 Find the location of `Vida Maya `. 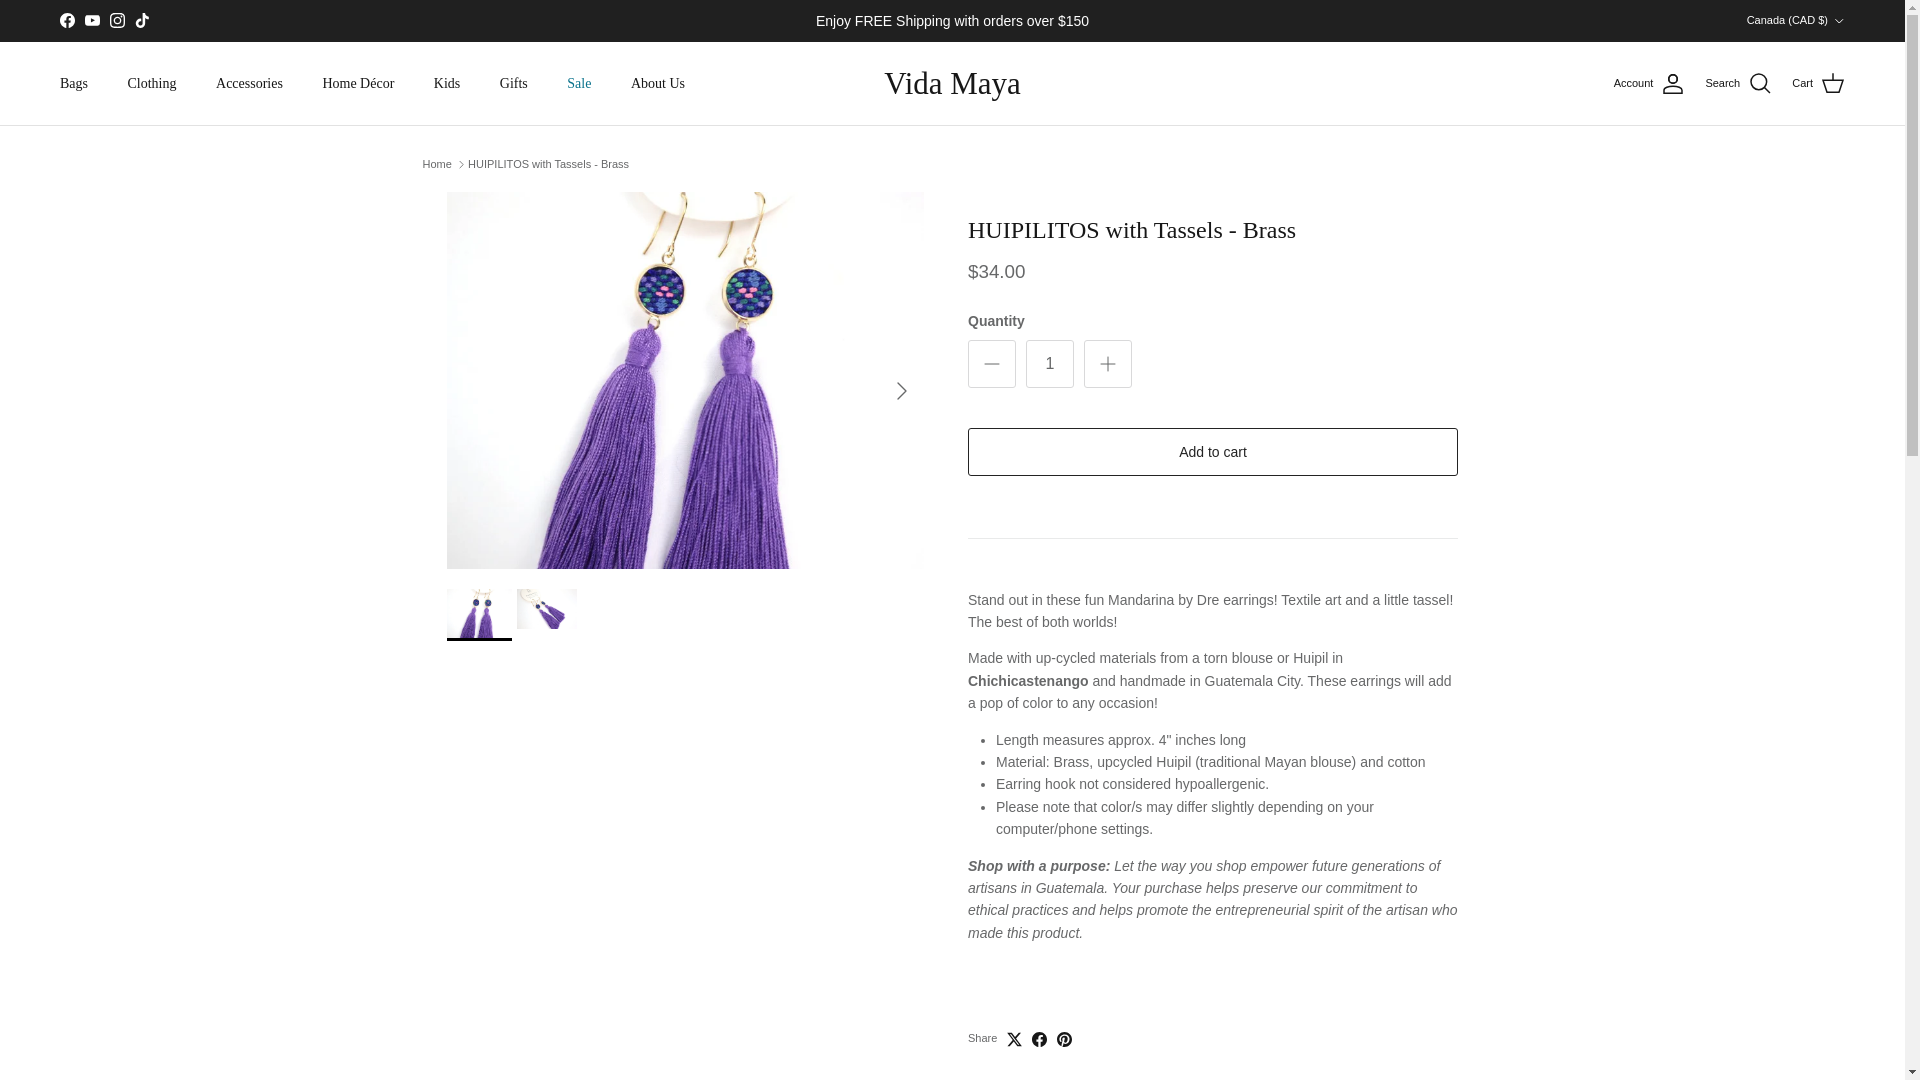

Vida Maya  is located at coordinates (952, 82).